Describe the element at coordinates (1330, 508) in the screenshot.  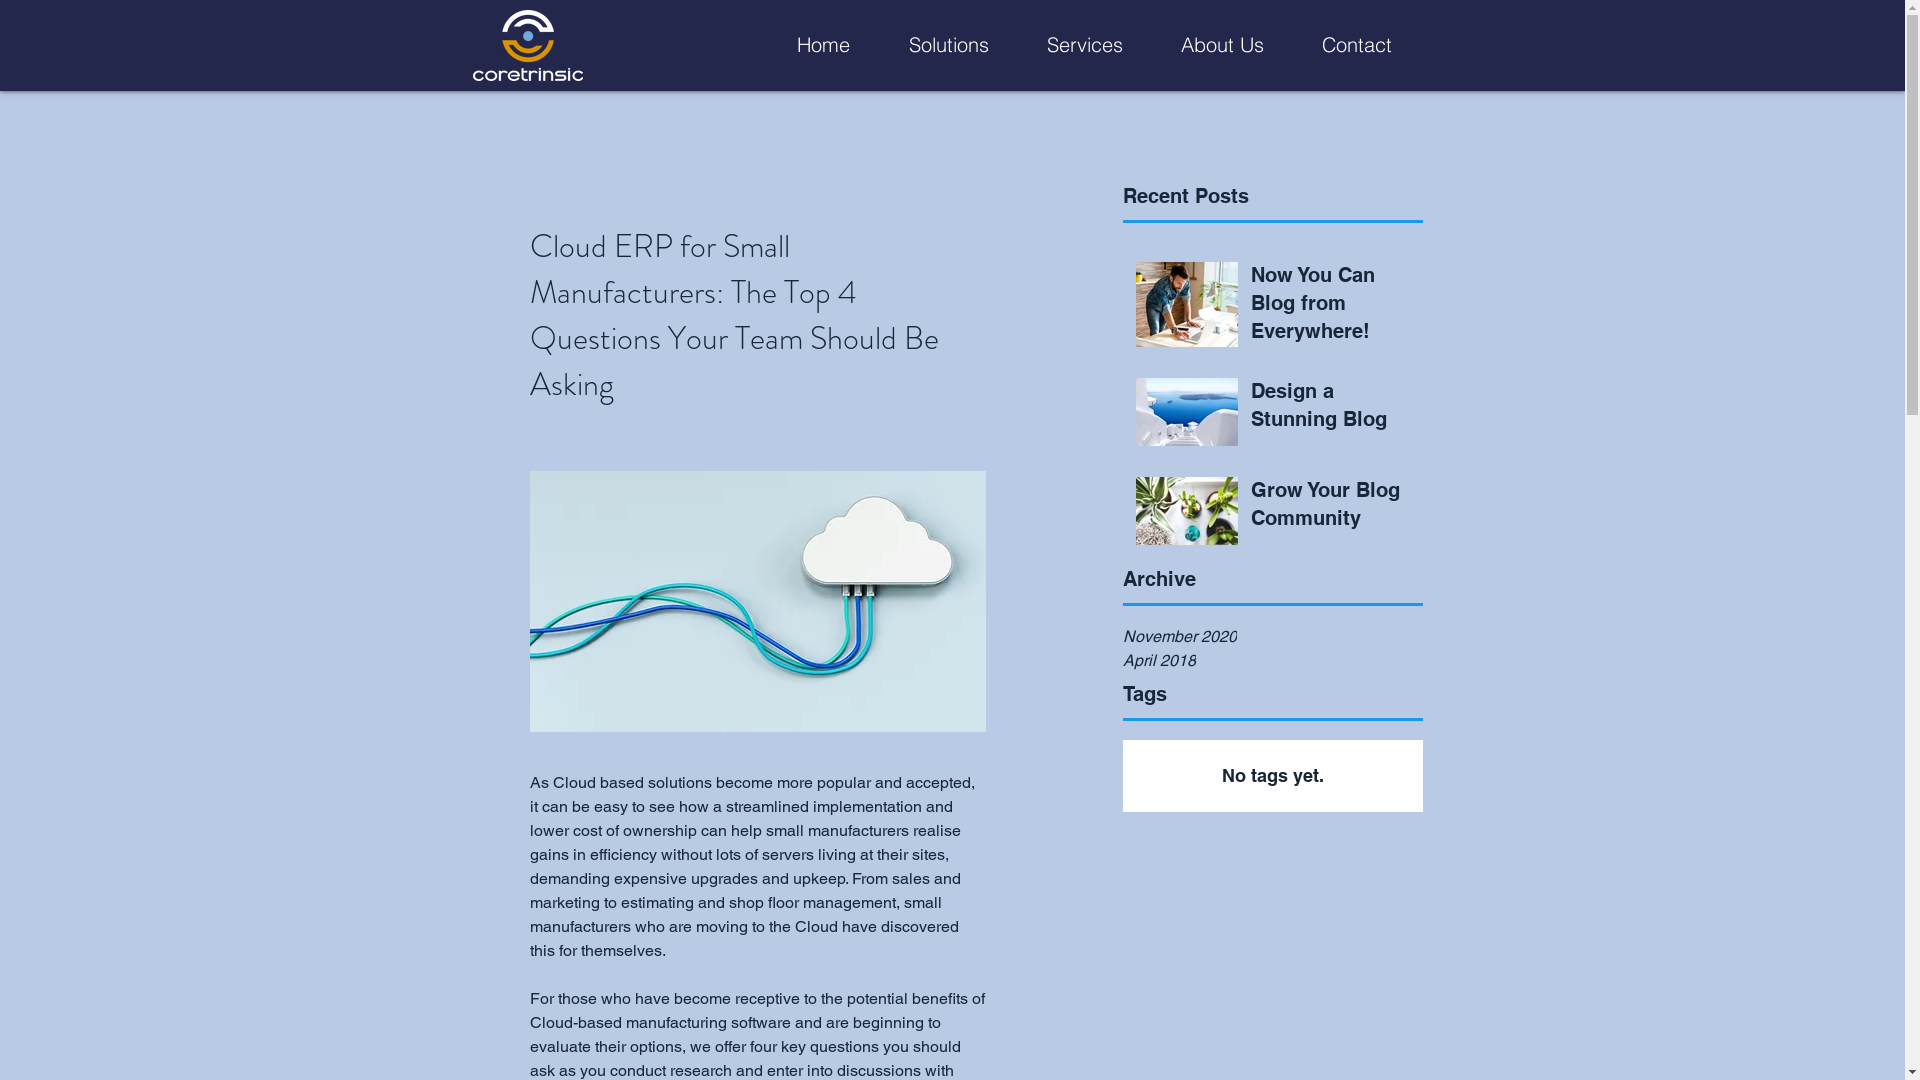
I see `Grow Your Blog Community` at that location.